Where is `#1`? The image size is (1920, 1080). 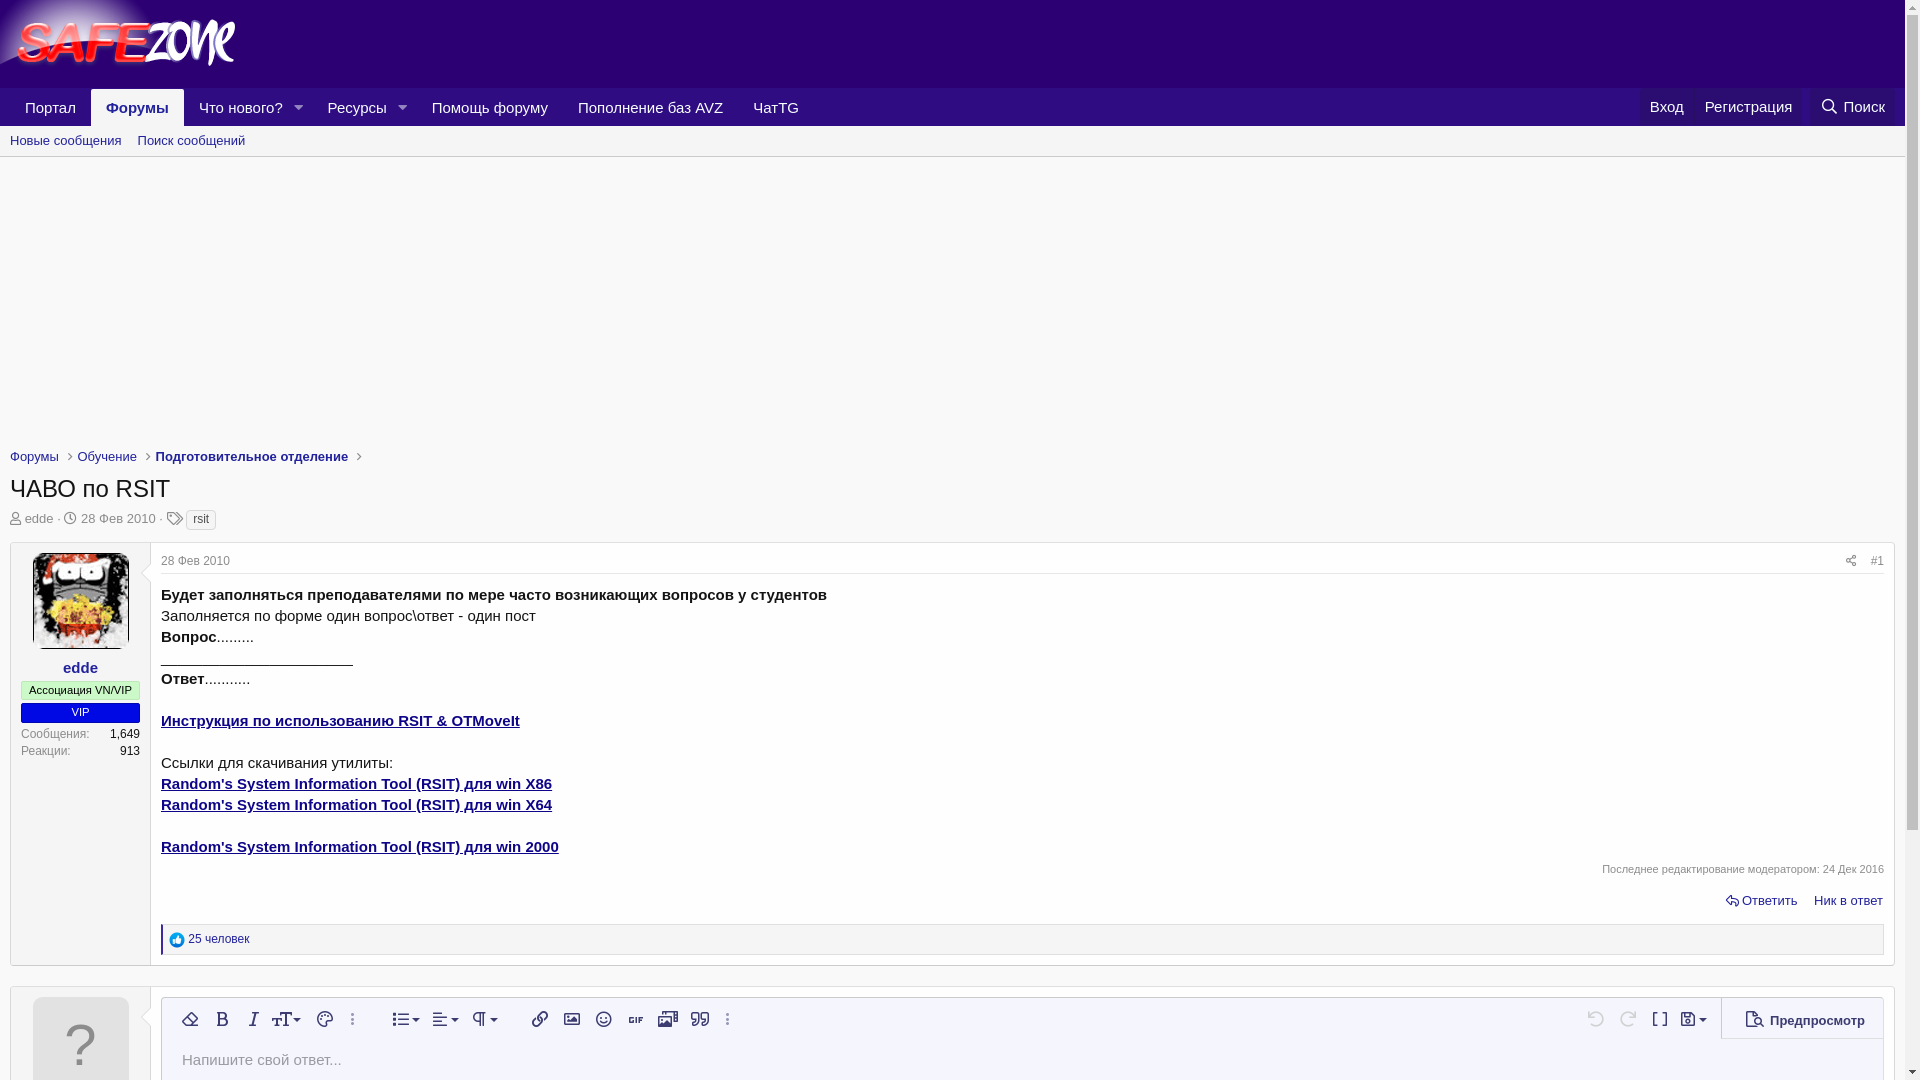
#1 is located at coordinates (1878, 561).